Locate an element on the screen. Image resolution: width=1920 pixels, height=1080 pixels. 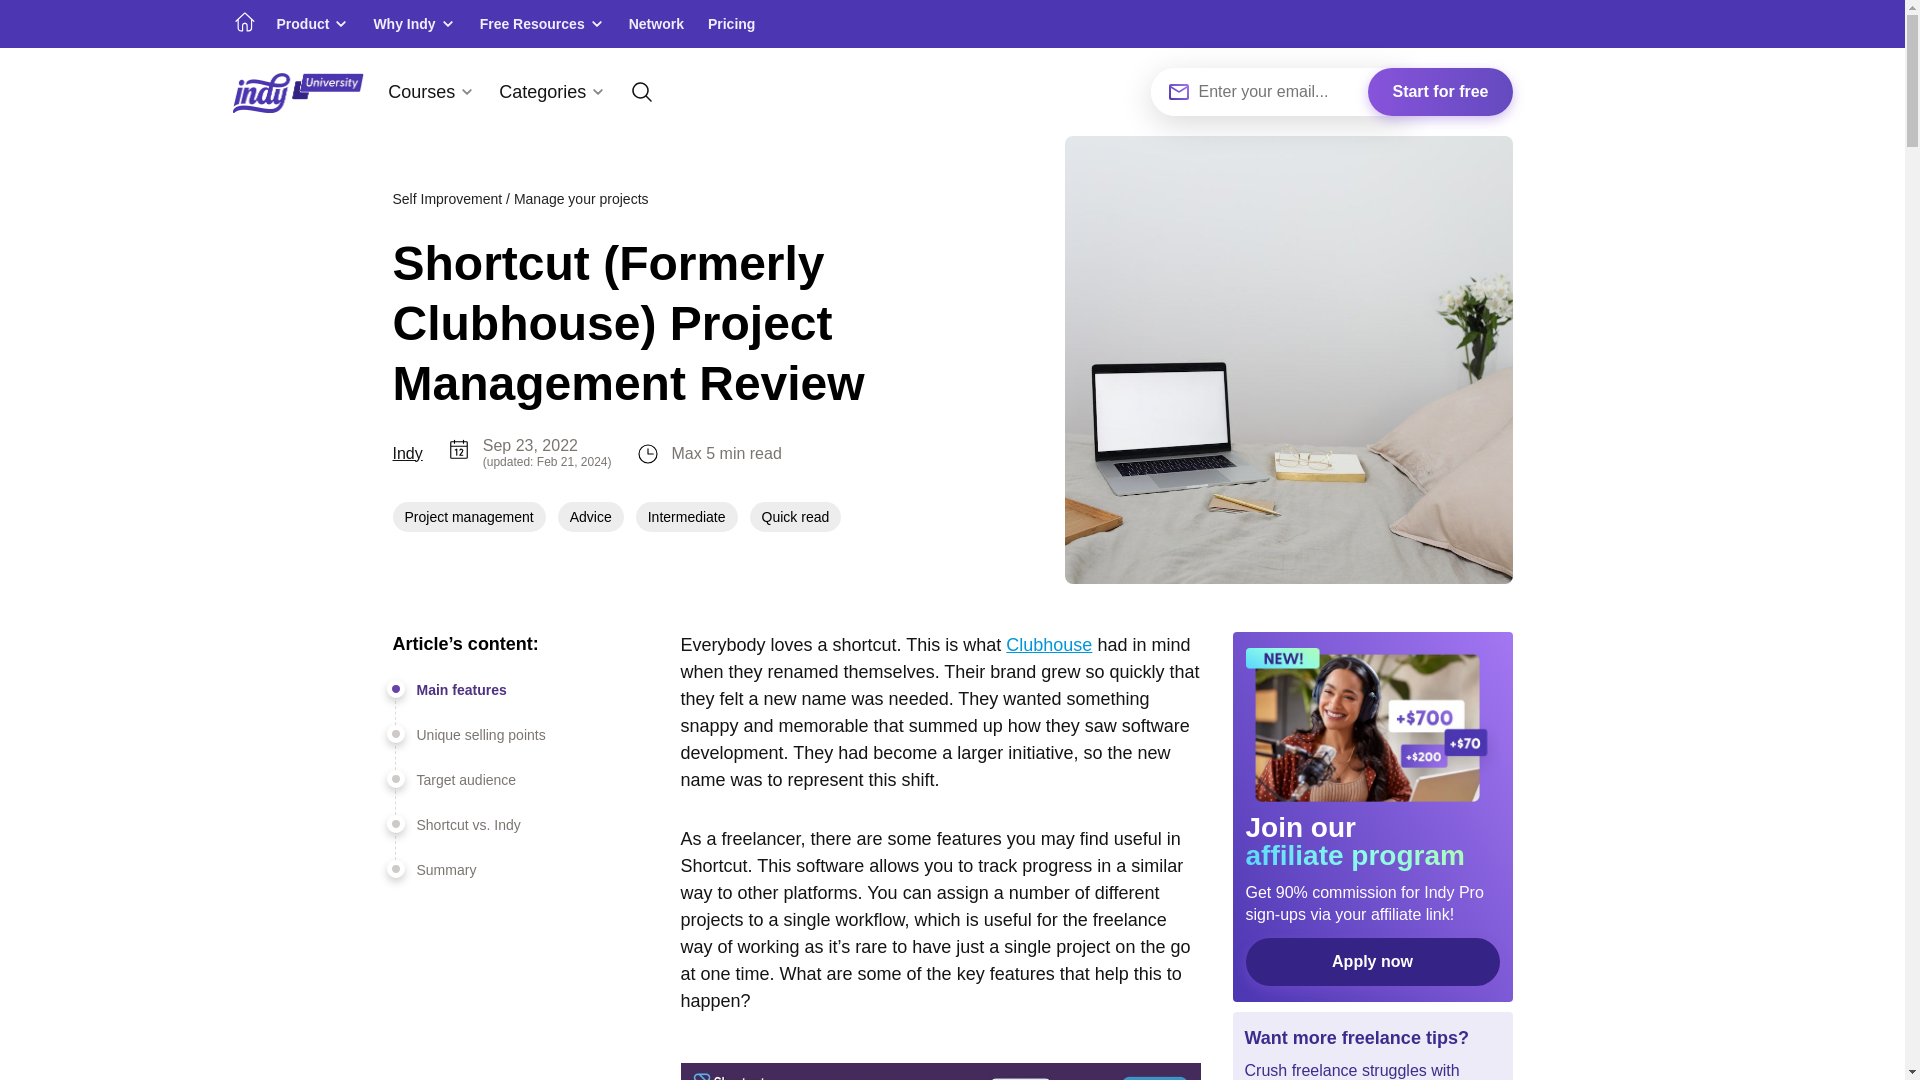
Manage your projects is located at coordinates (581, 198).